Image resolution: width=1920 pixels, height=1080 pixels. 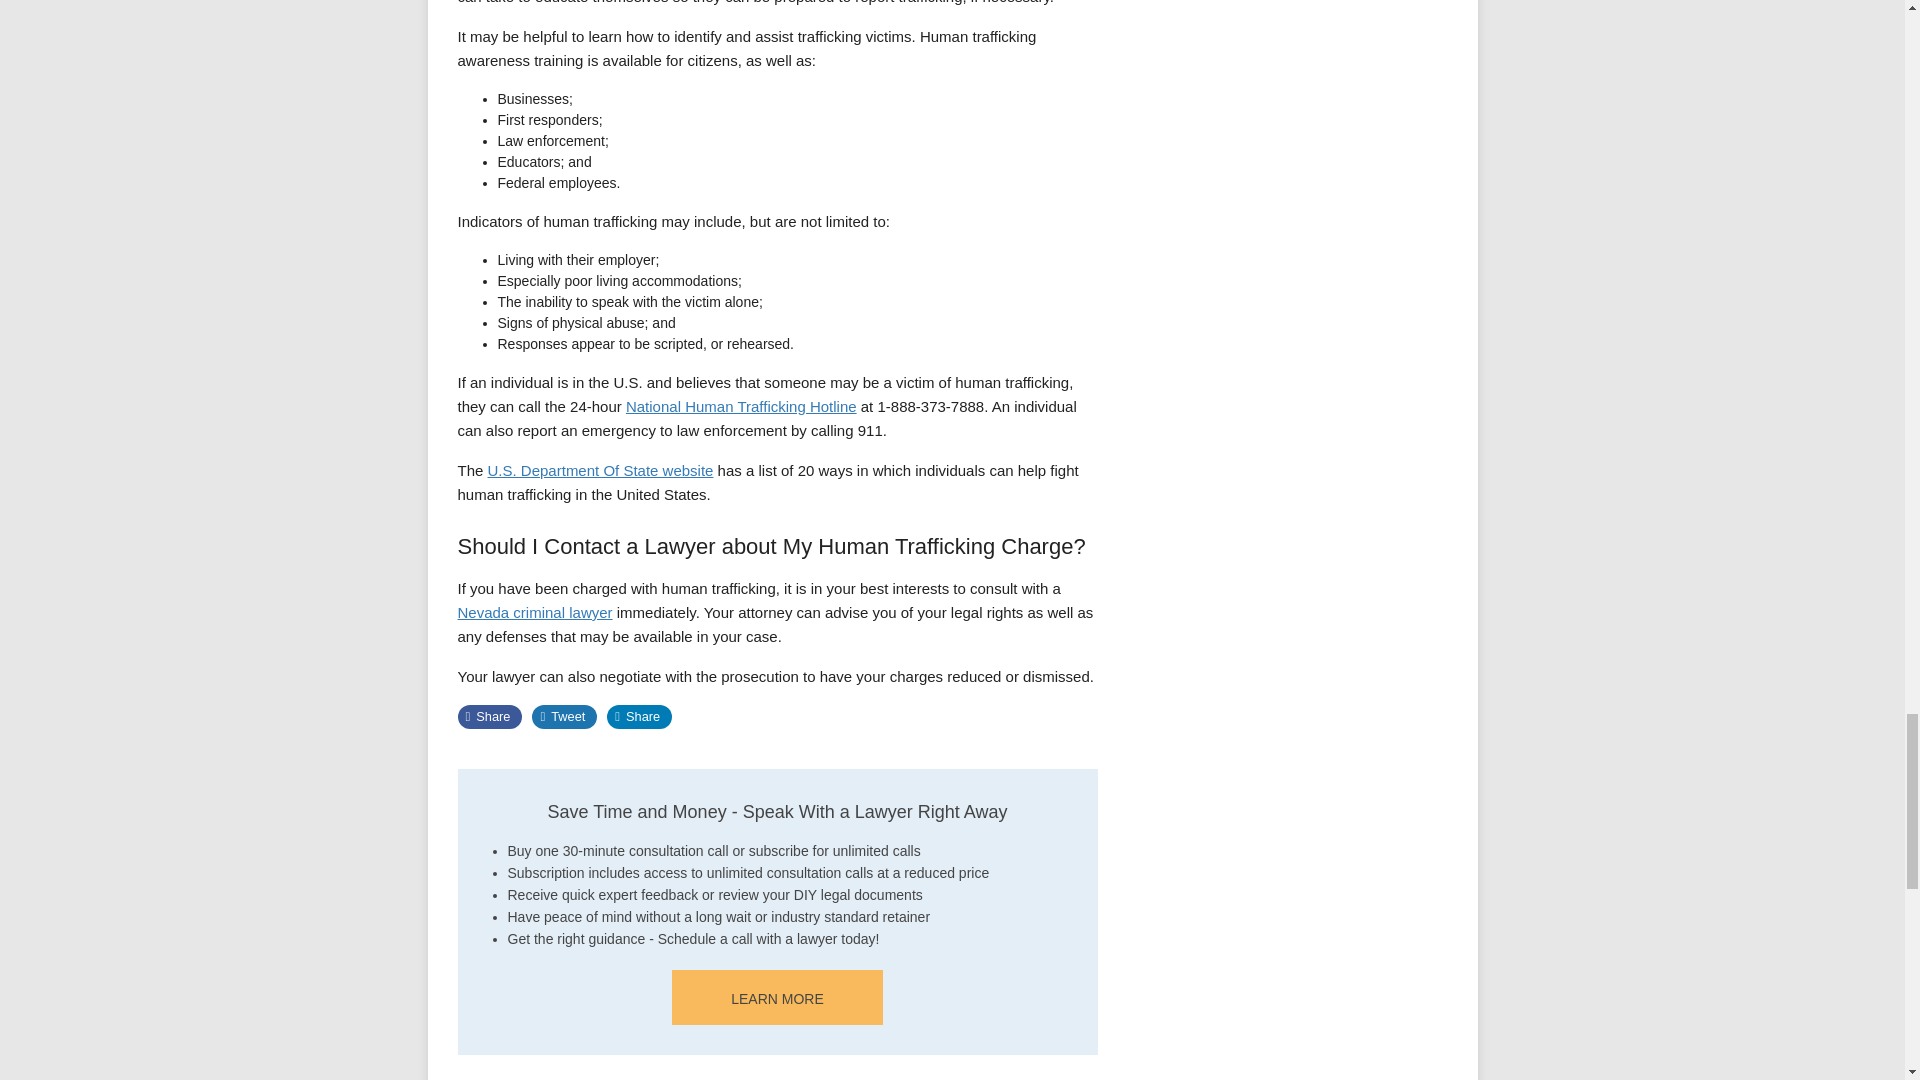 What do you see at coordinates (564, 717) in the screenshot?
I see `Share LawLib Page On Twitter` at bounding box center [564, 717].